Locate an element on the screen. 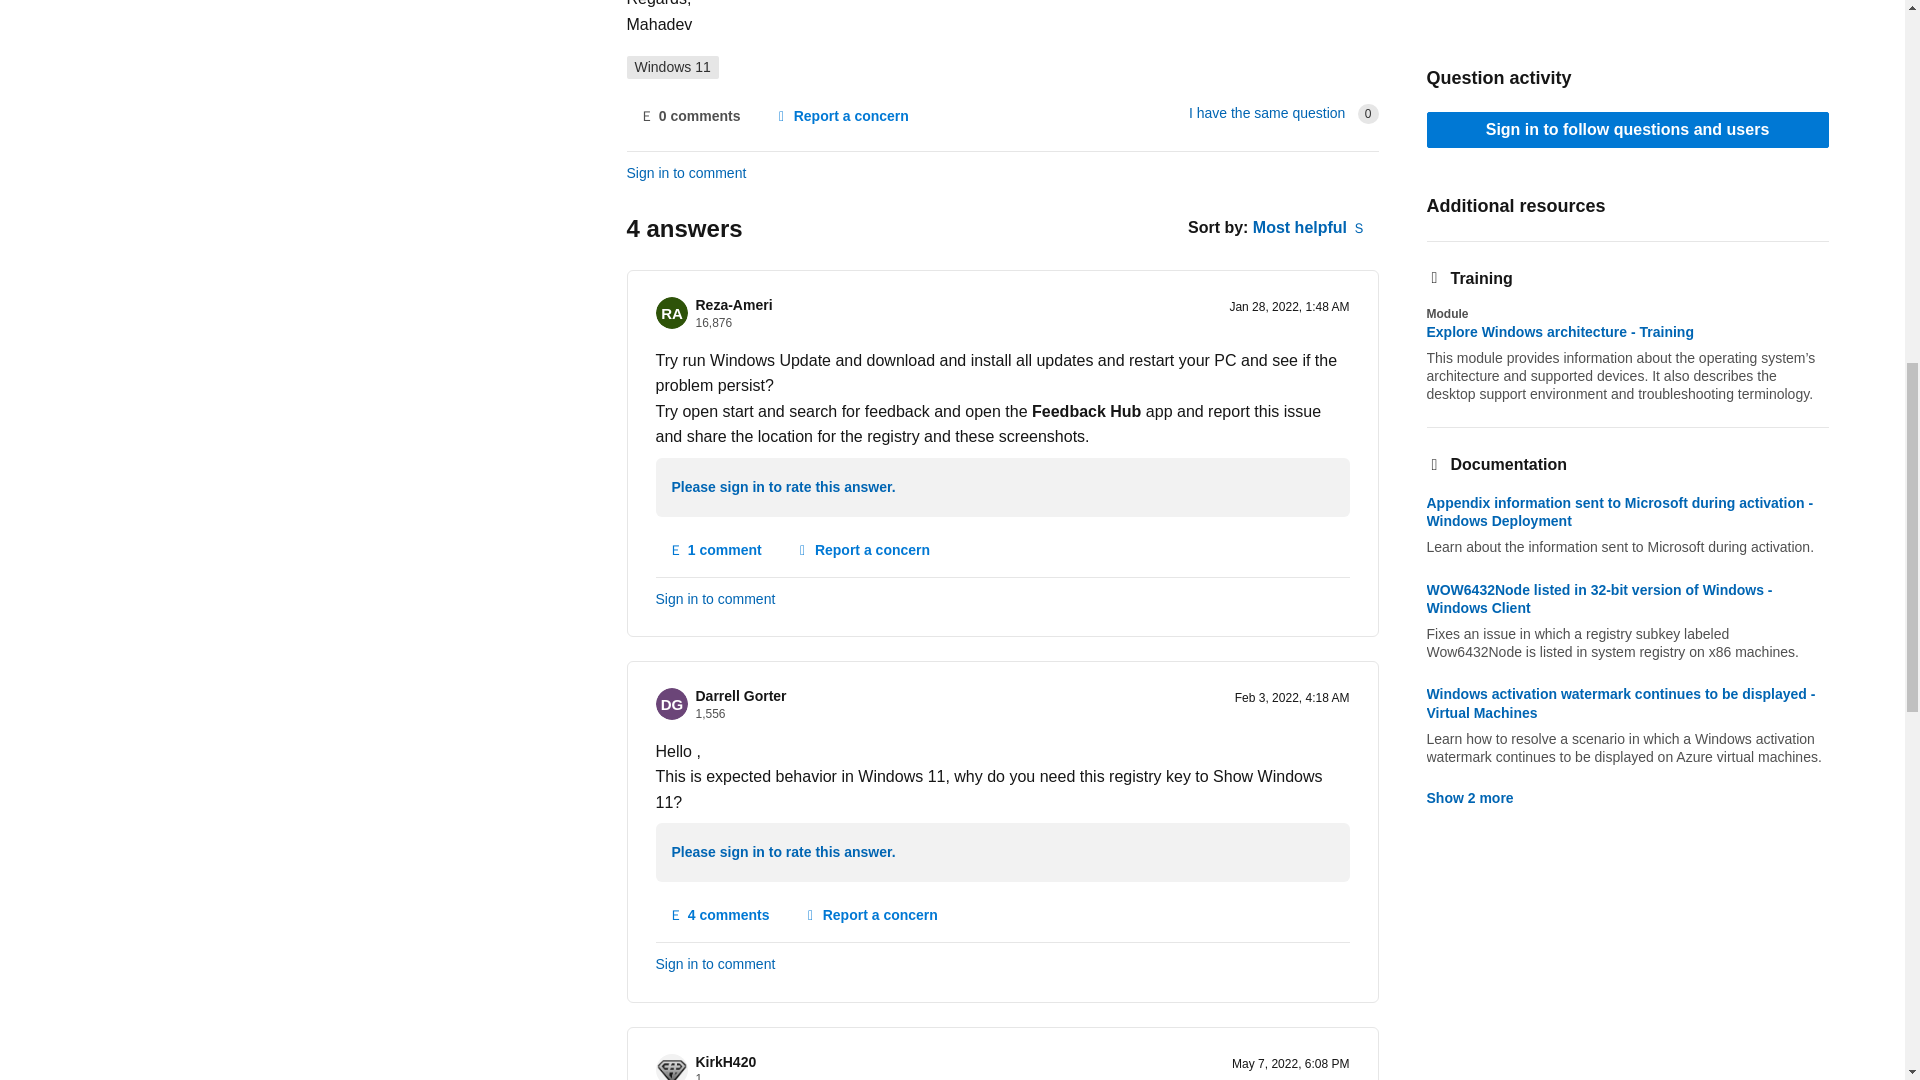  Show comments for this answer is located at coordinates (716, 551).